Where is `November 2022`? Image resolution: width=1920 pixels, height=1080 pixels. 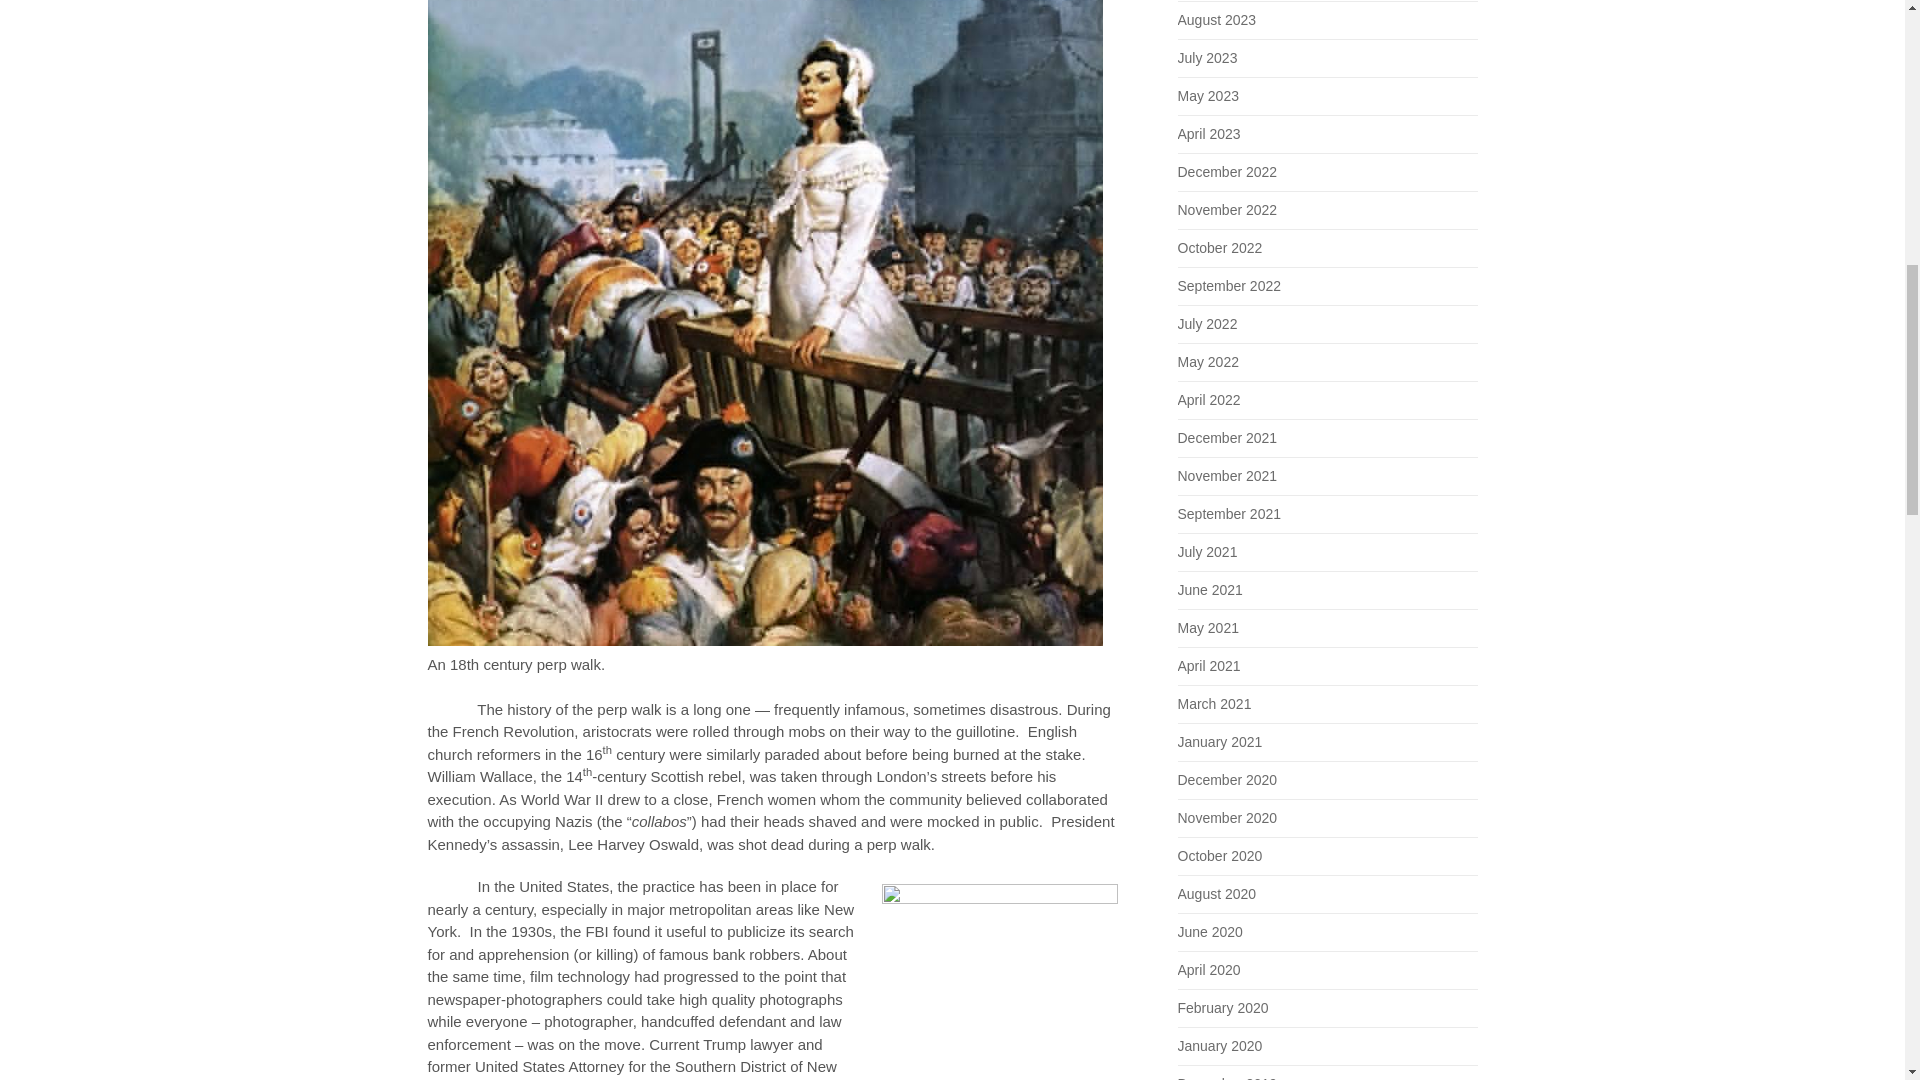
November 2022 is located at coordinates (1228, 210).